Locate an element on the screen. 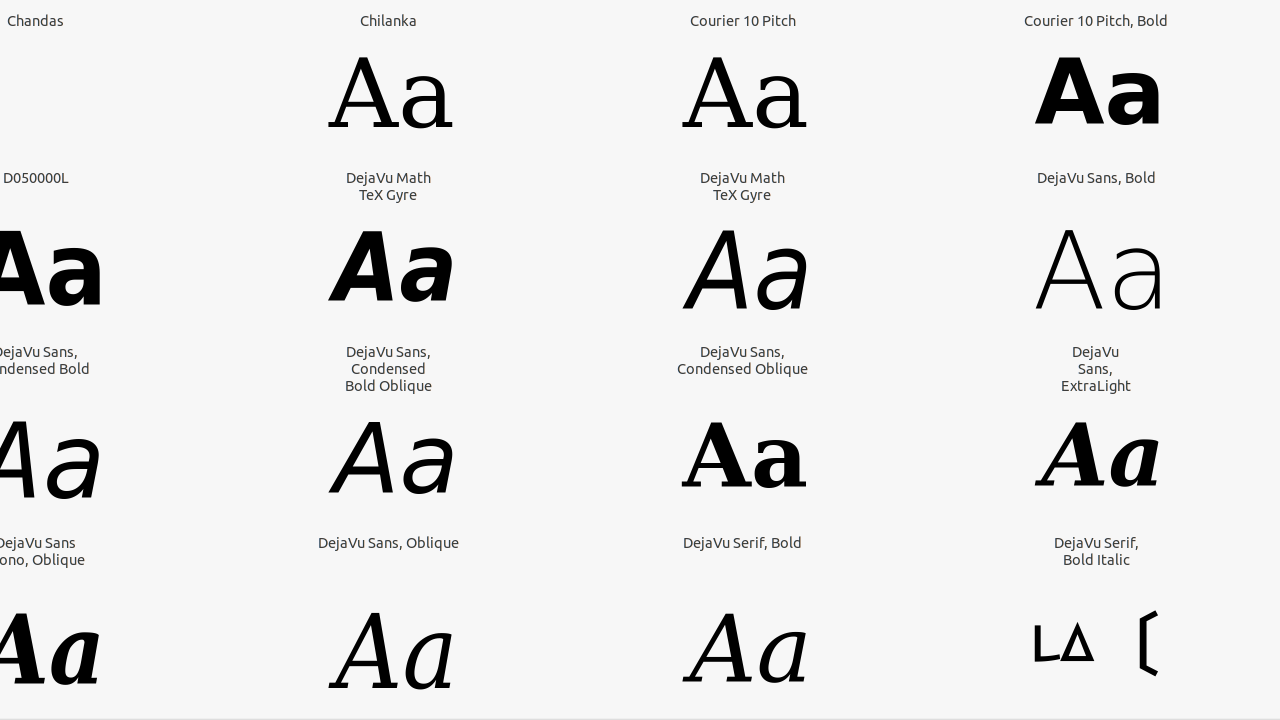  DejaVu Sans, ExtraLight is located at coordinates (1096, 368).